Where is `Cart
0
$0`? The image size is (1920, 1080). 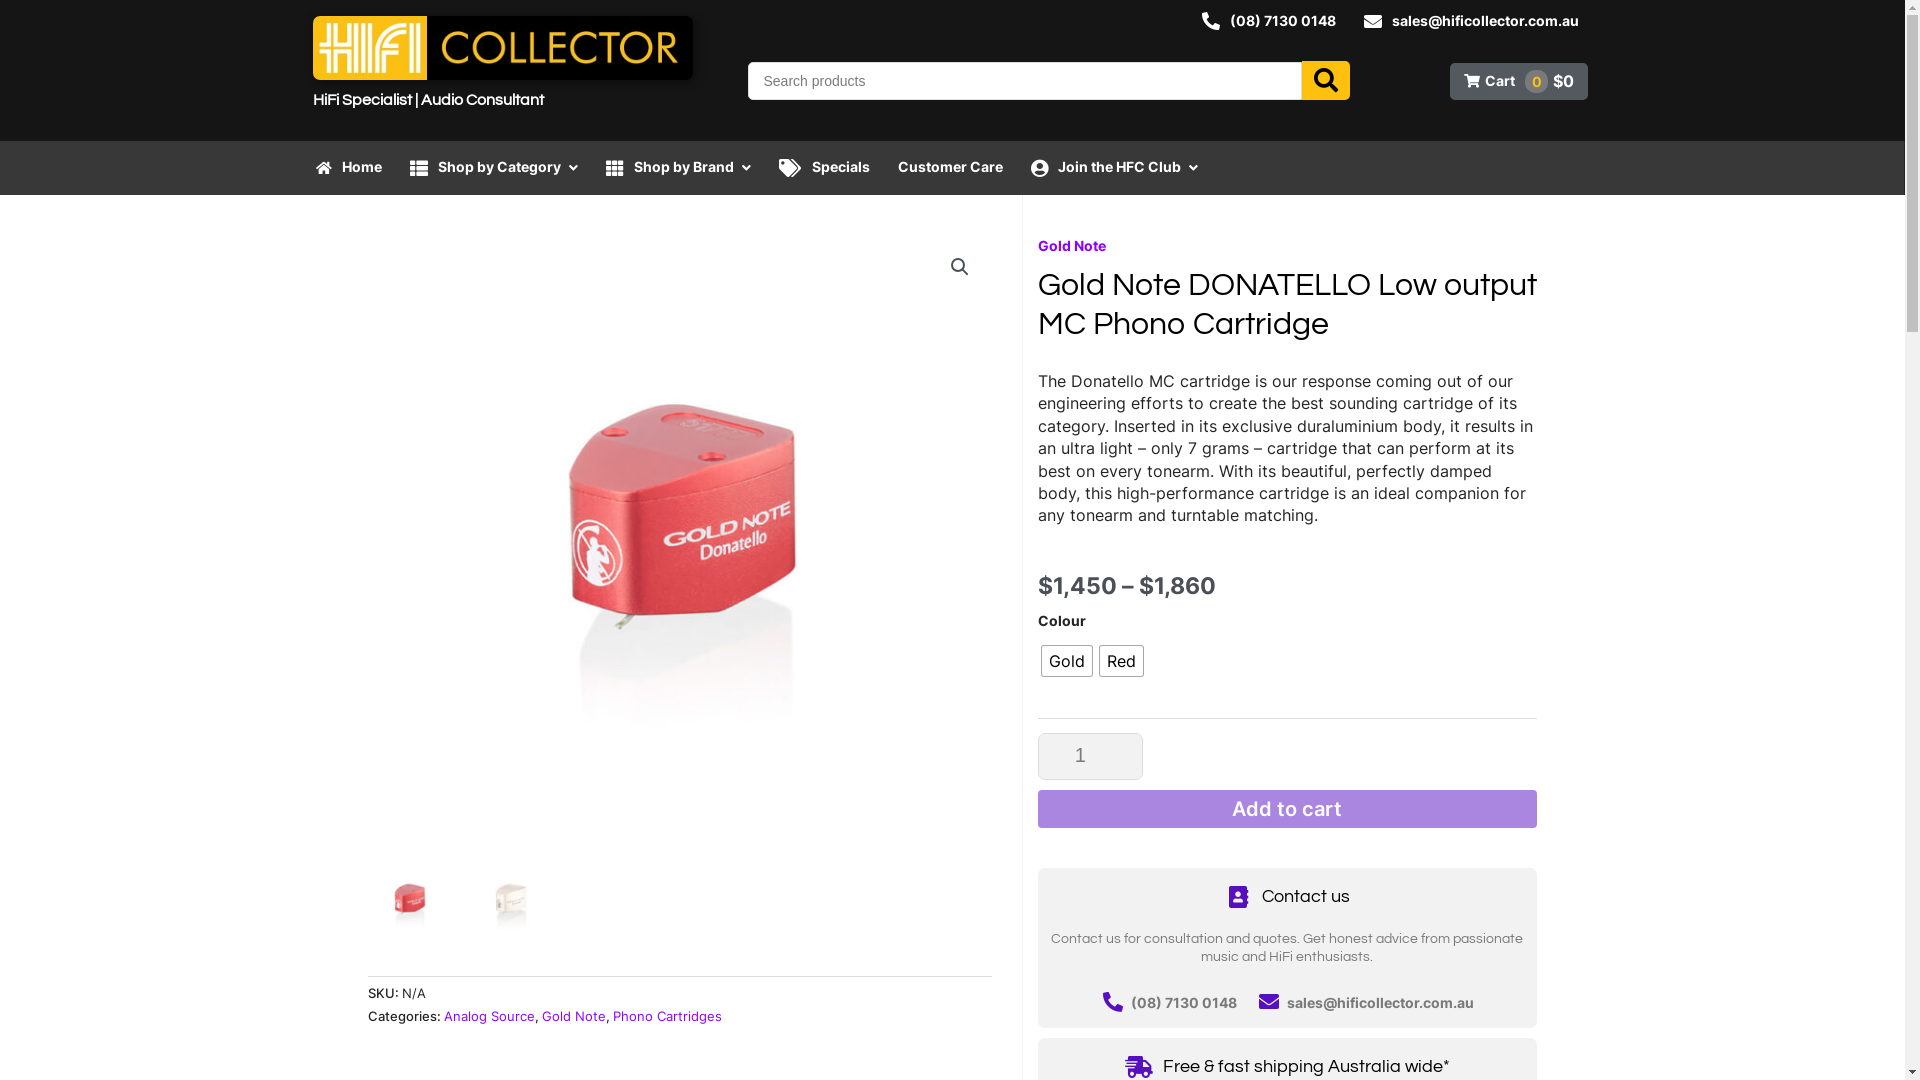 Cart
0
$0 is located at coordinates (1519, 82).